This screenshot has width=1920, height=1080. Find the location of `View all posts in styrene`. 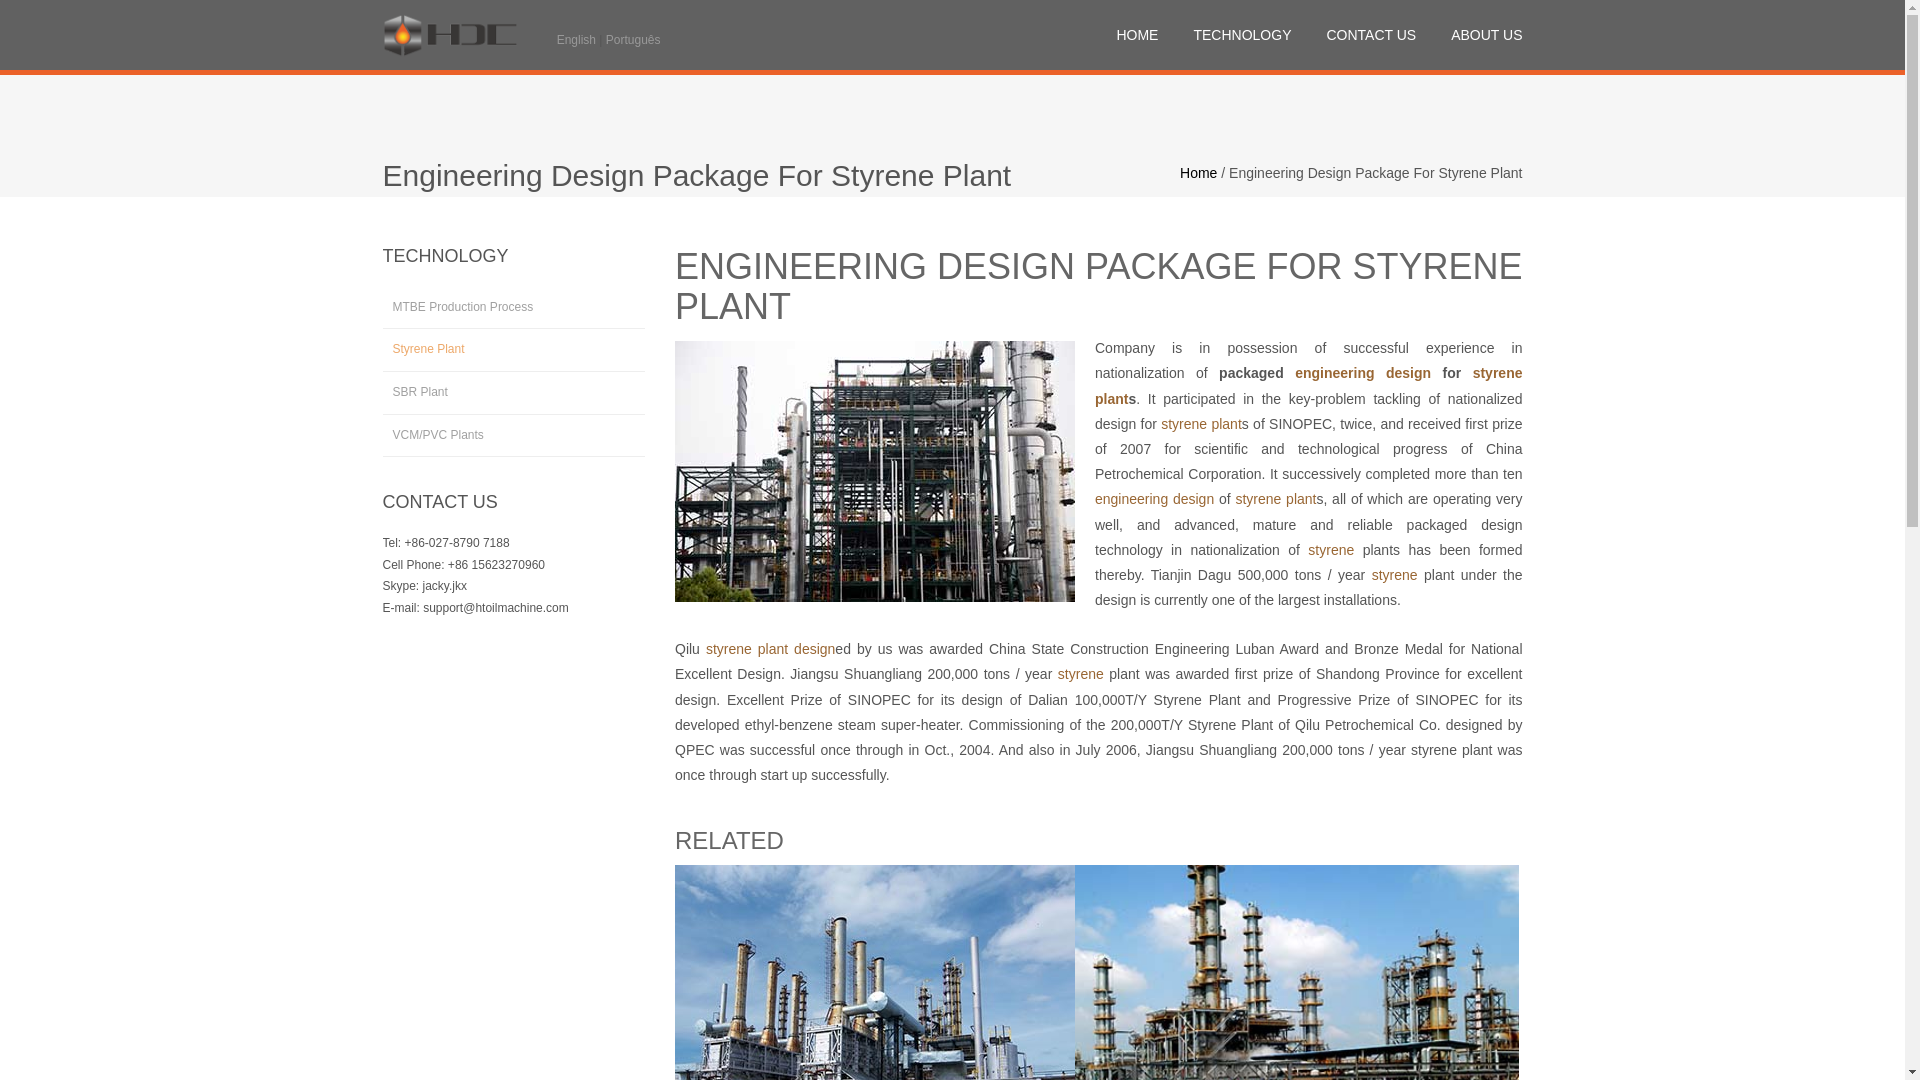

View all posts in styrene is located at coordinates (1395, 575).